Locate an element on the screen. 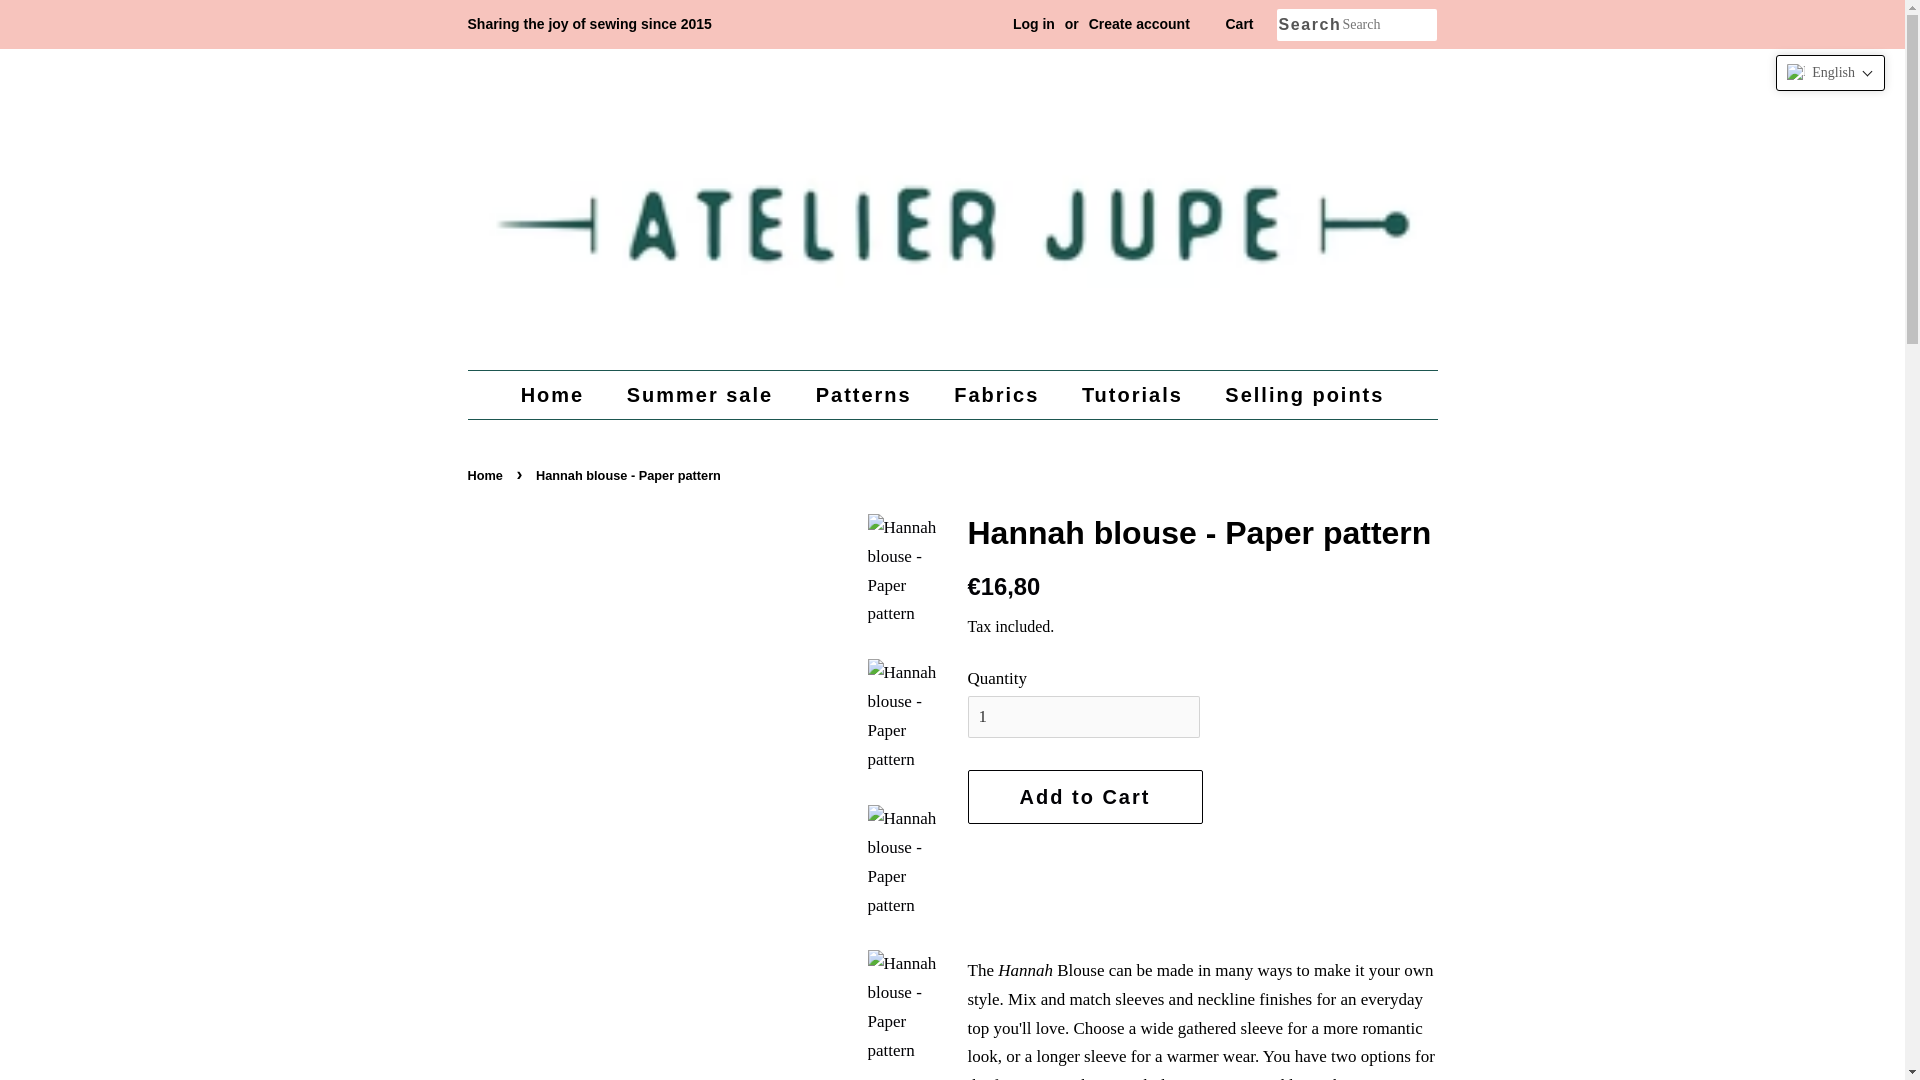  1 is located at coordinates (1084, 716).